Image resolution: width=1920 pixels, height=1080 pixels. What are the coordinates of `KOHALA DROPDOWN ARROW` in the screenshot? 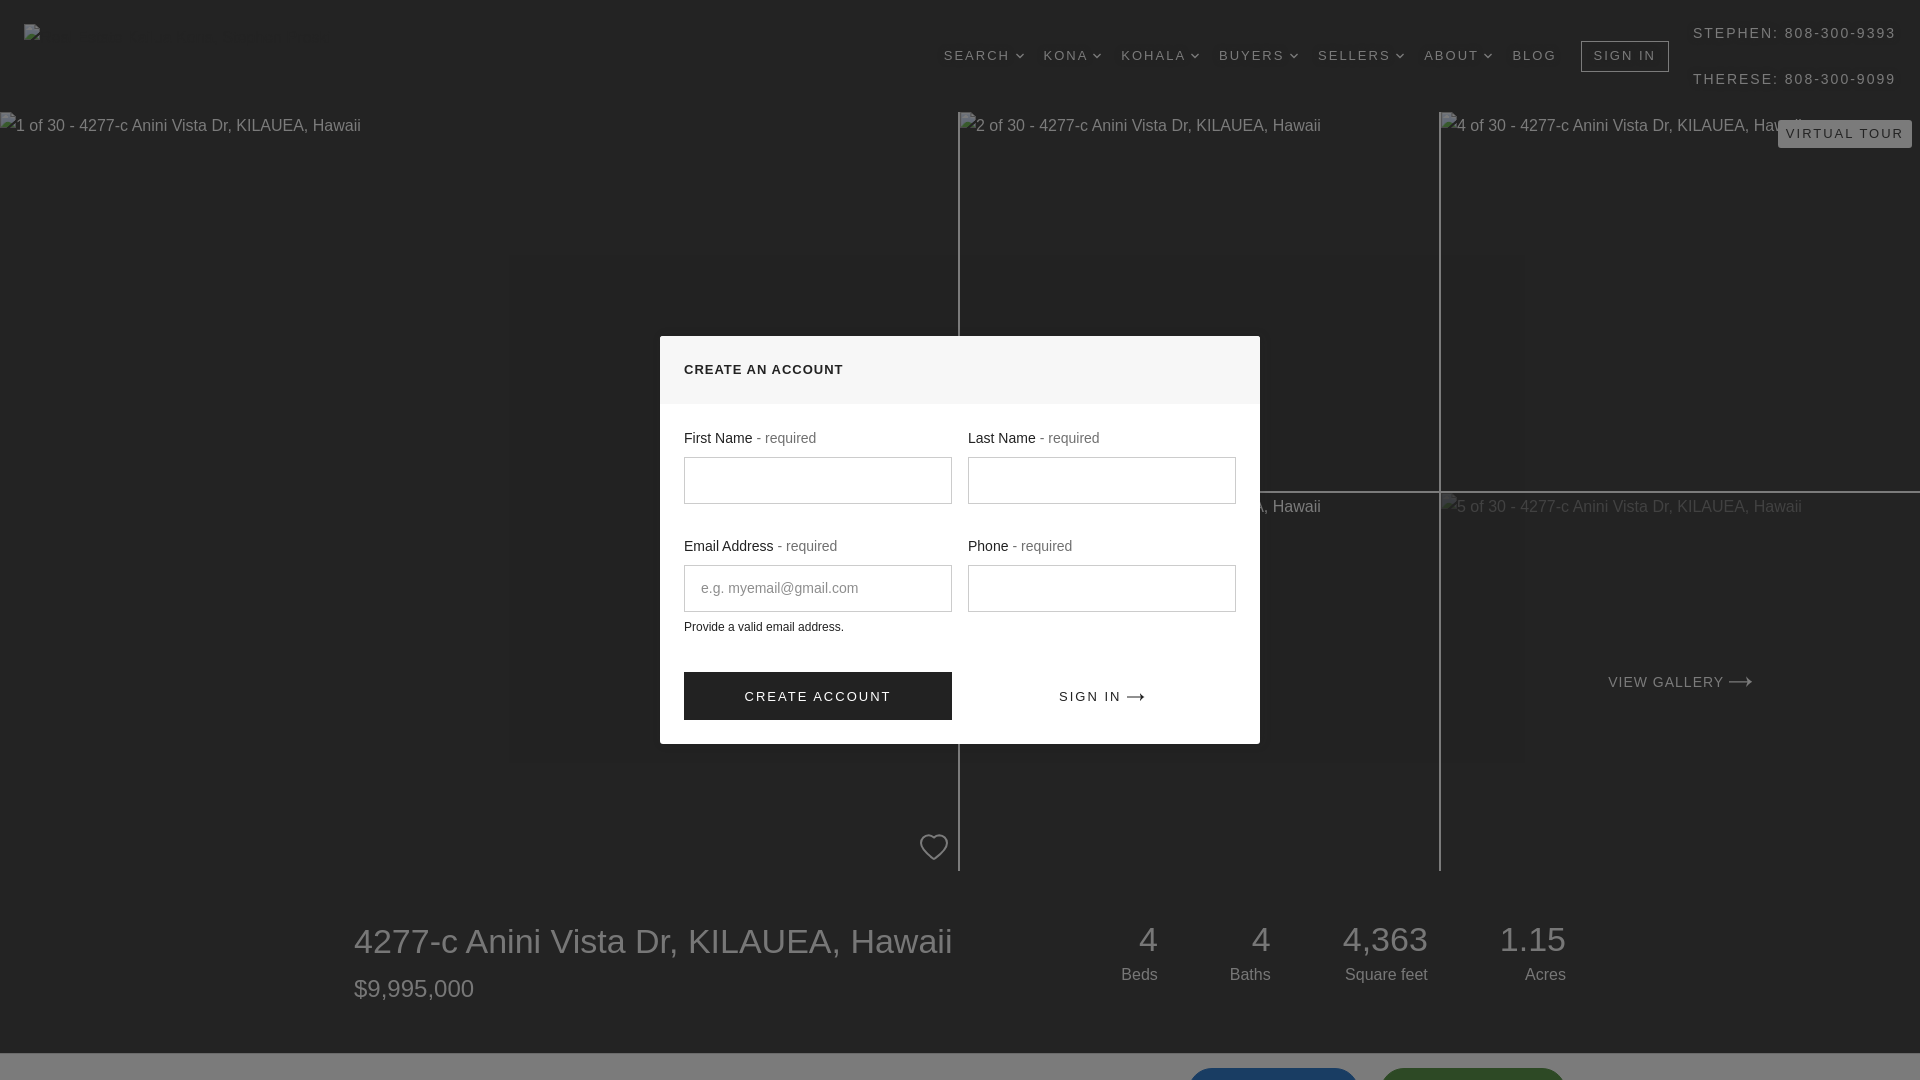 It's located at (1160, 56).